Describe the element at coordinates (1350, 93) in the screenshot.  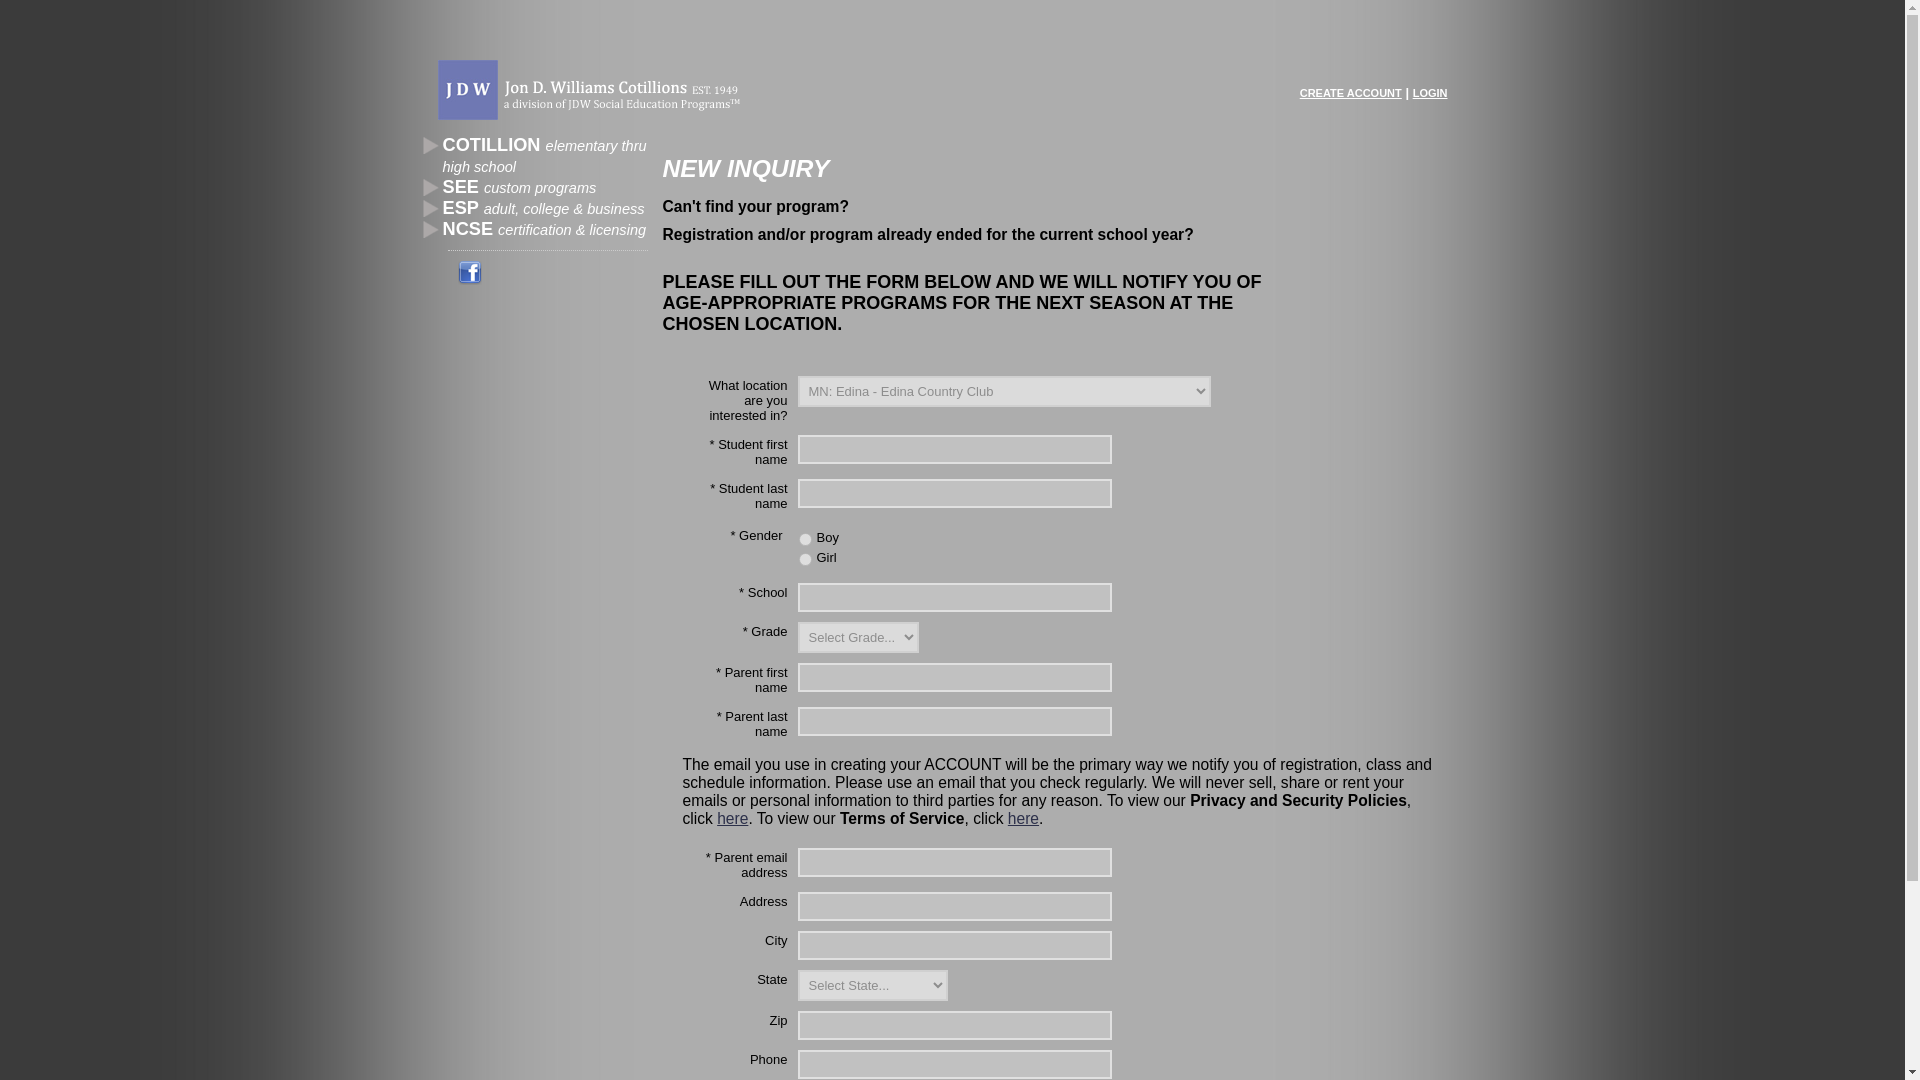
I see `CREATE ACCOUNT` at that location.